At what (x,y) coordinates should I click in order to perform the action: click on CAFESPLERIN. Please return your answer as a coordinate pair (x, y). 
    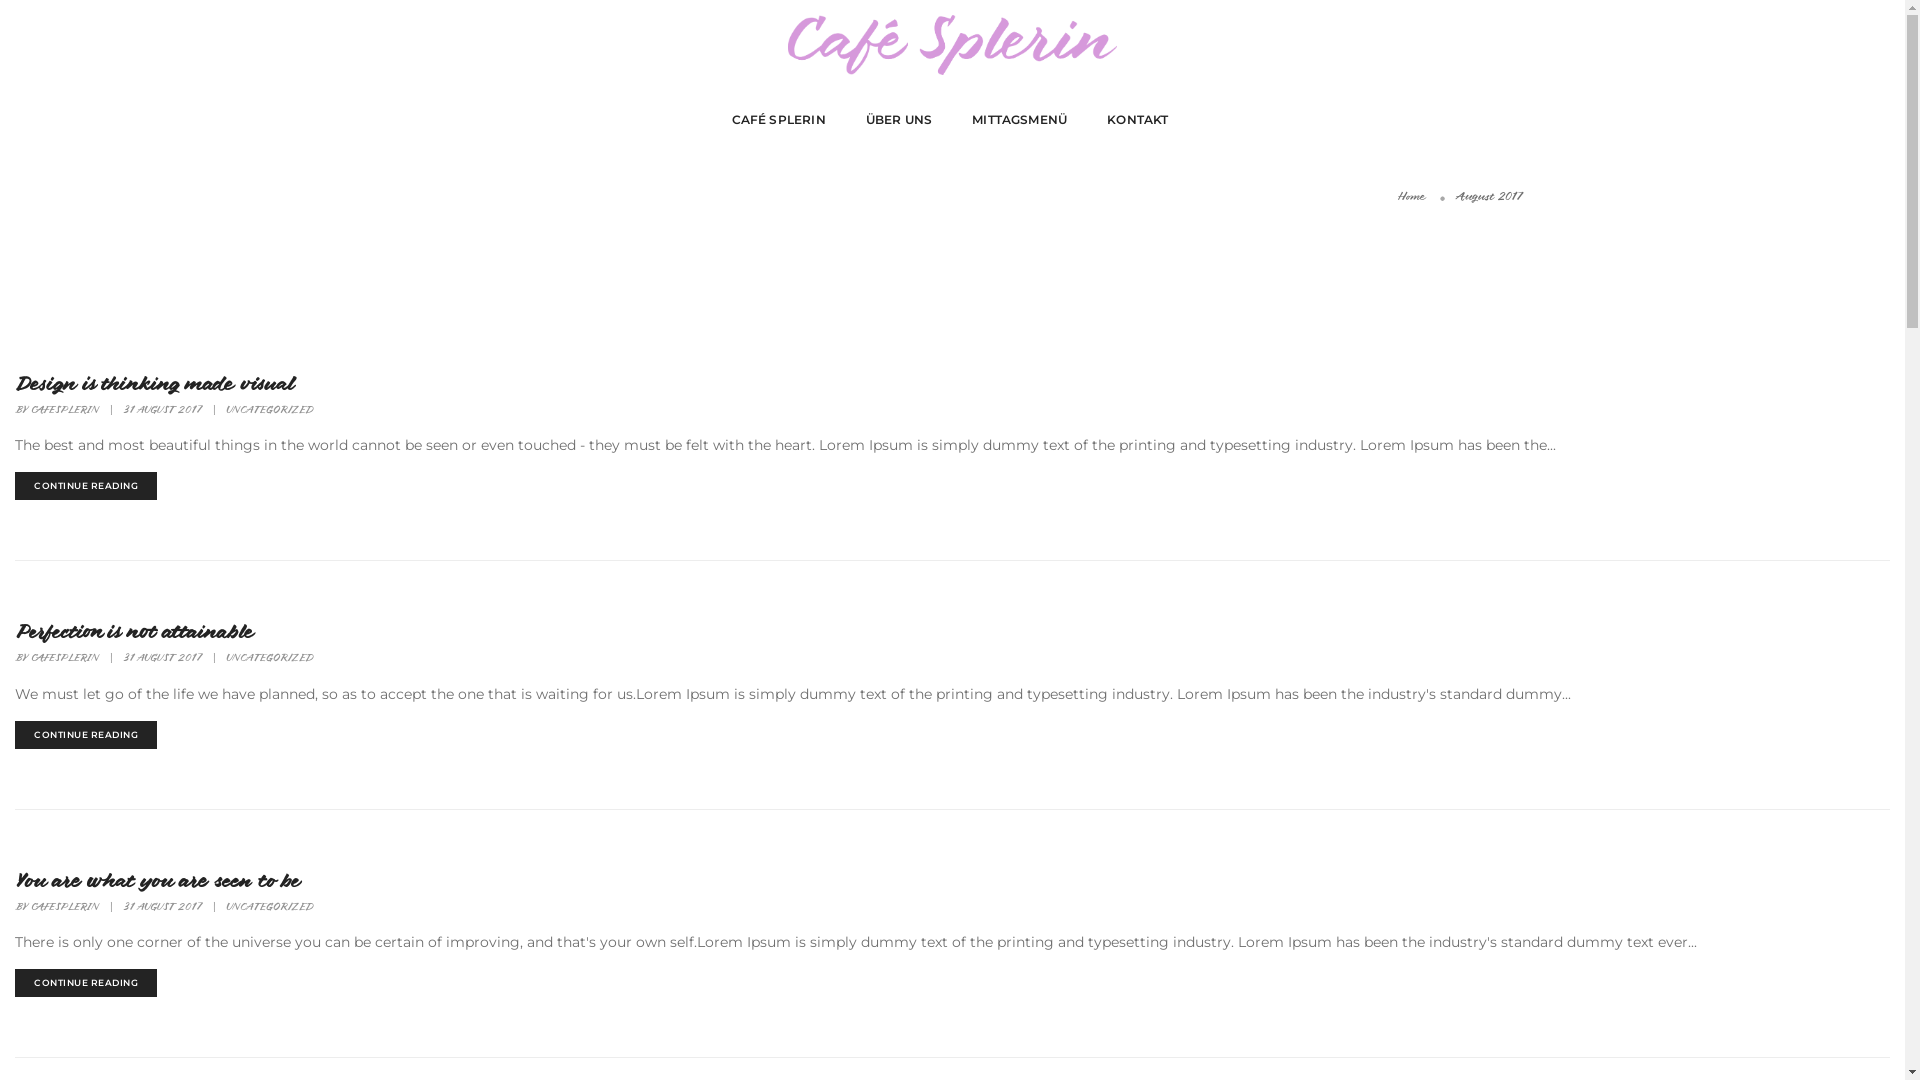
    Looking at the image, I should click on (65, 411).